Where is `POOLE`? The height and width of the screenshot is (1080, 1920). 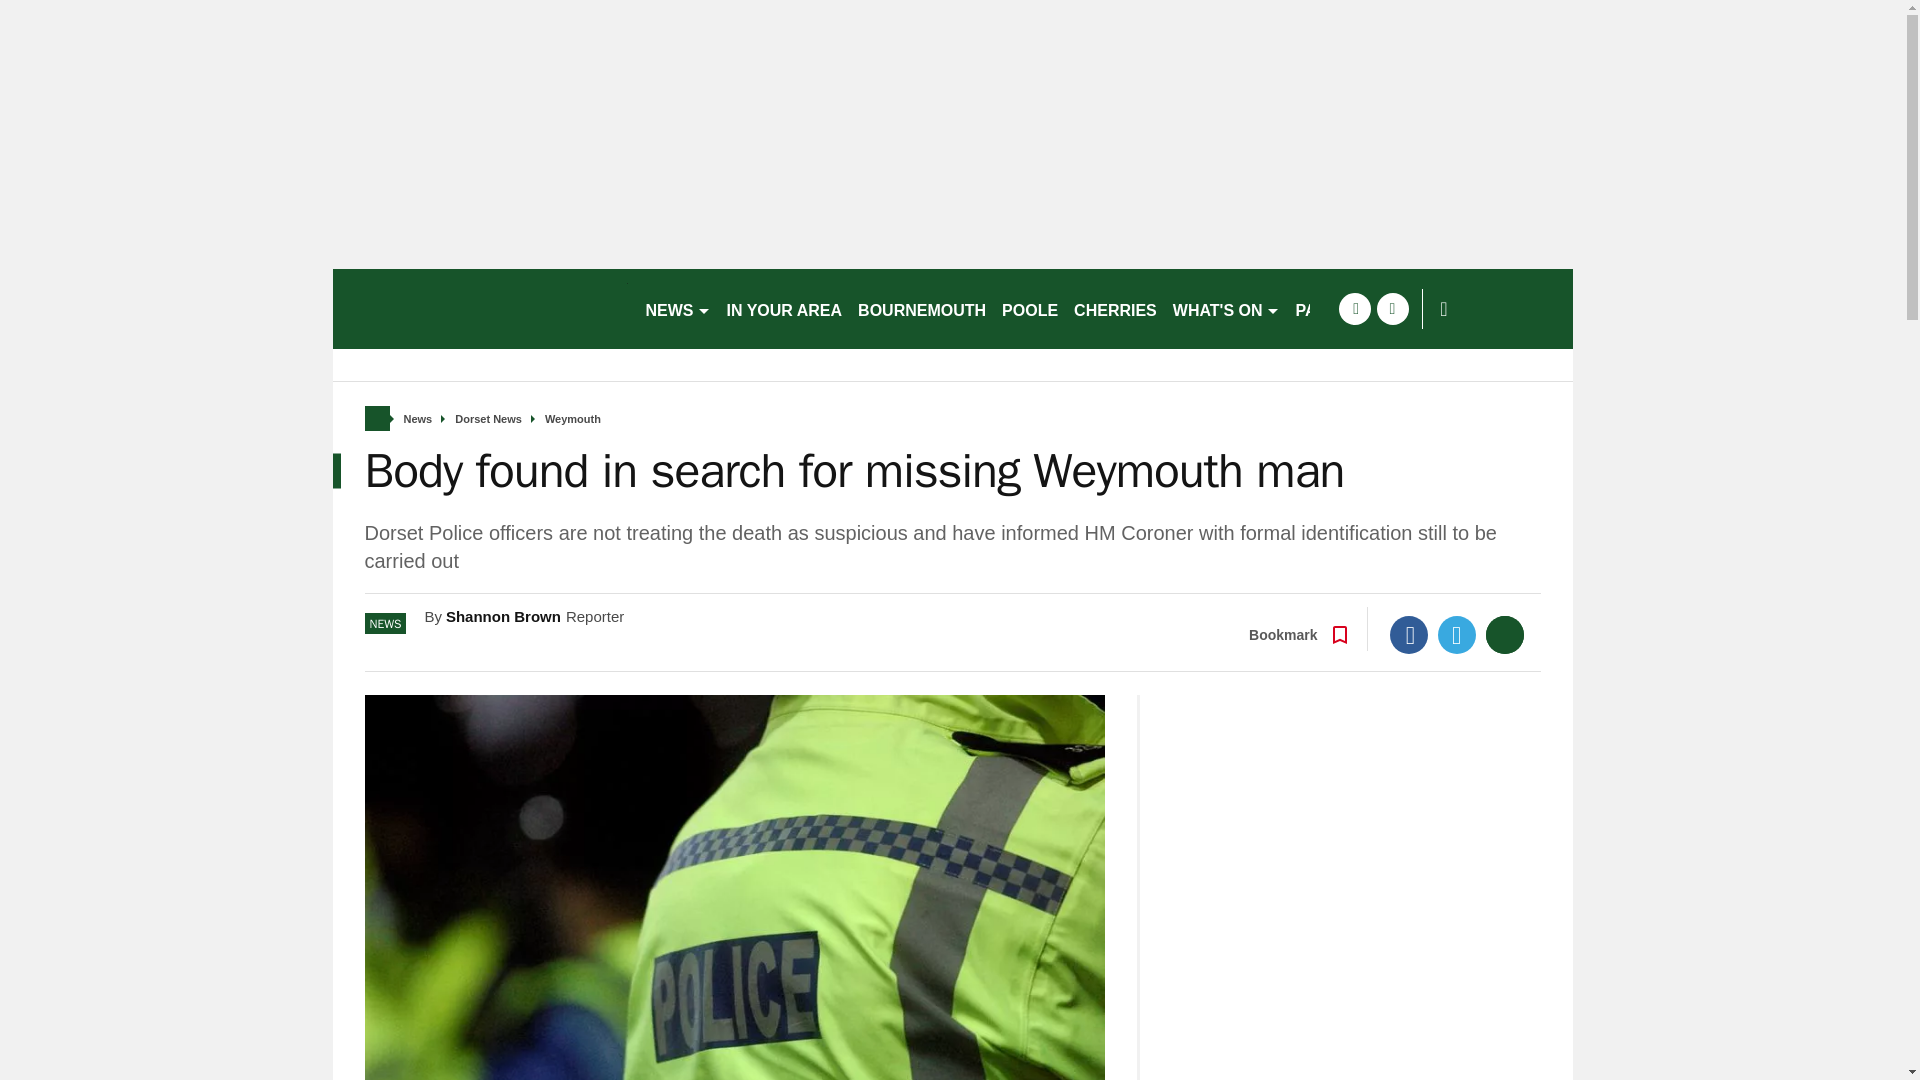
POOLE is located at coordinates (1030, 308).